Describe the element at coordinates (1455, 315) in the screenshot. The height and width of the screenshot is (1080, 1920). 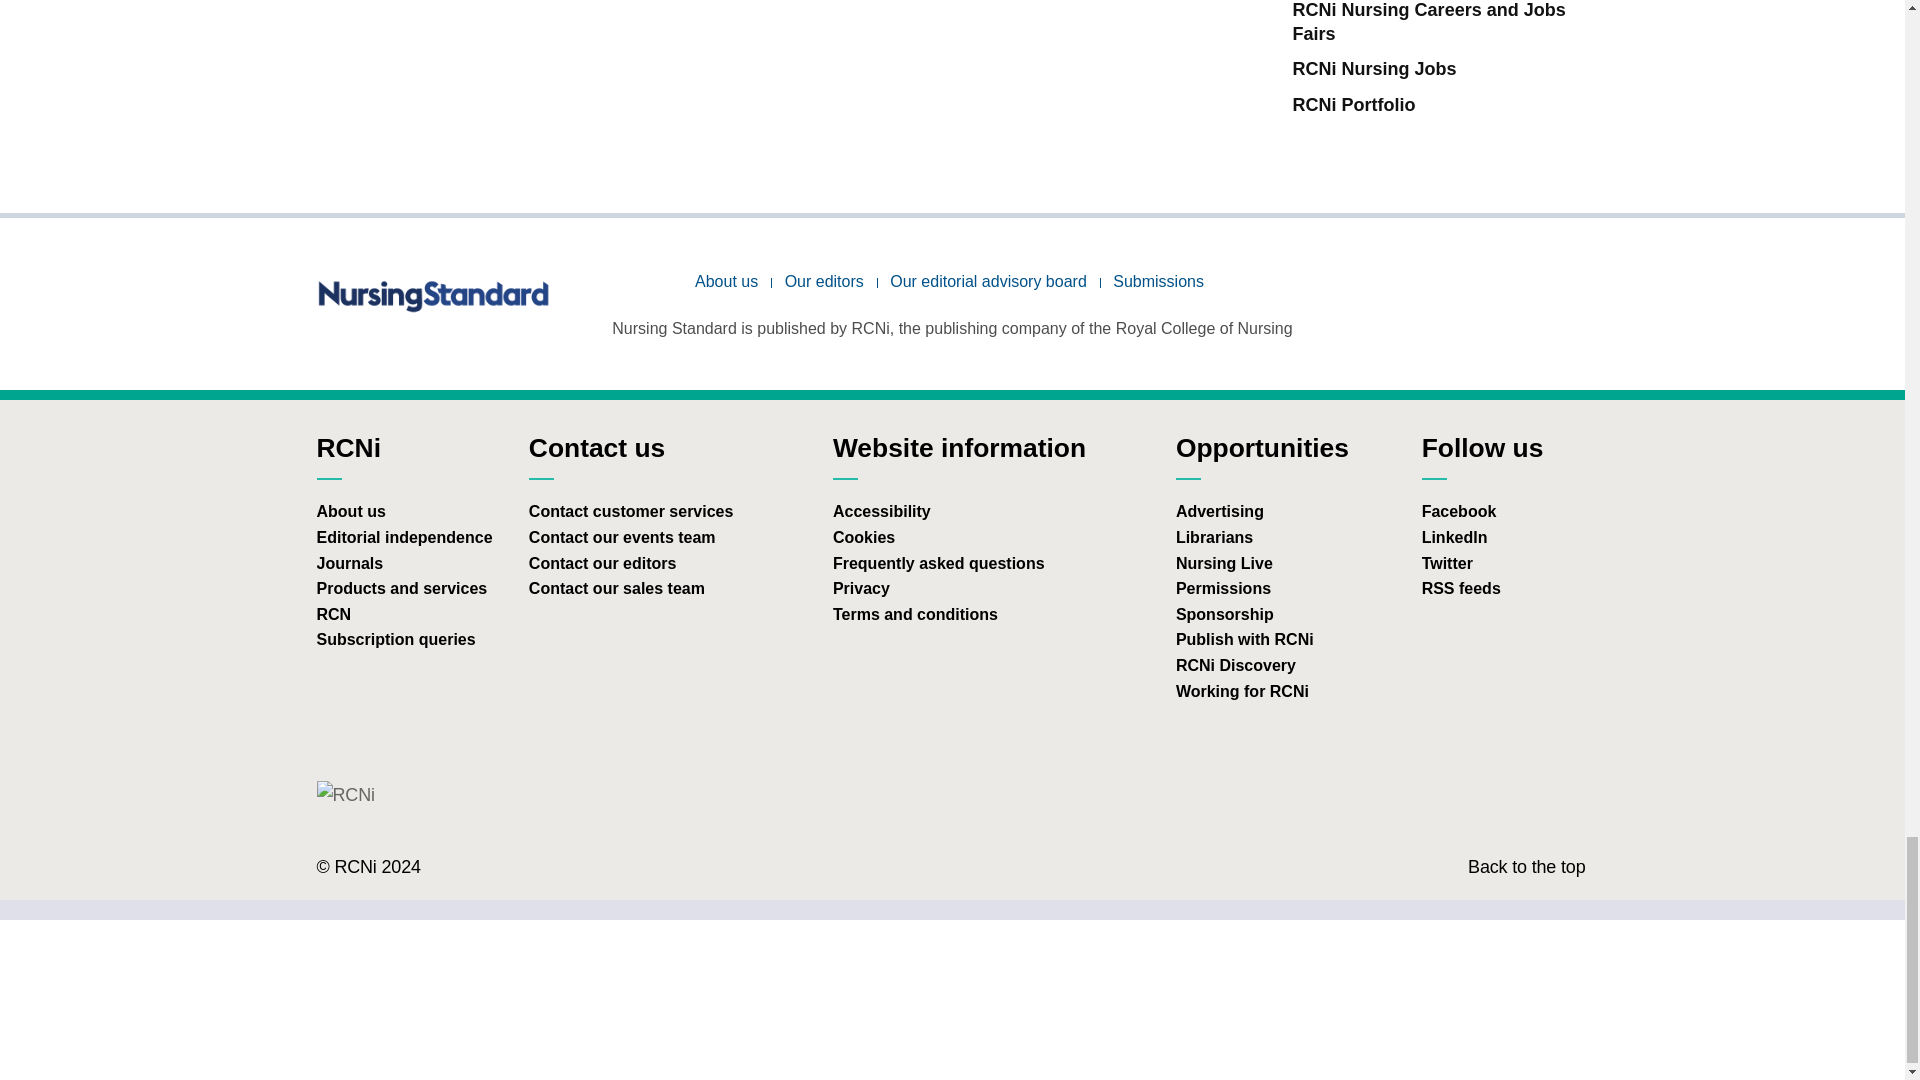
I see `Follow us on instagram` at that location.